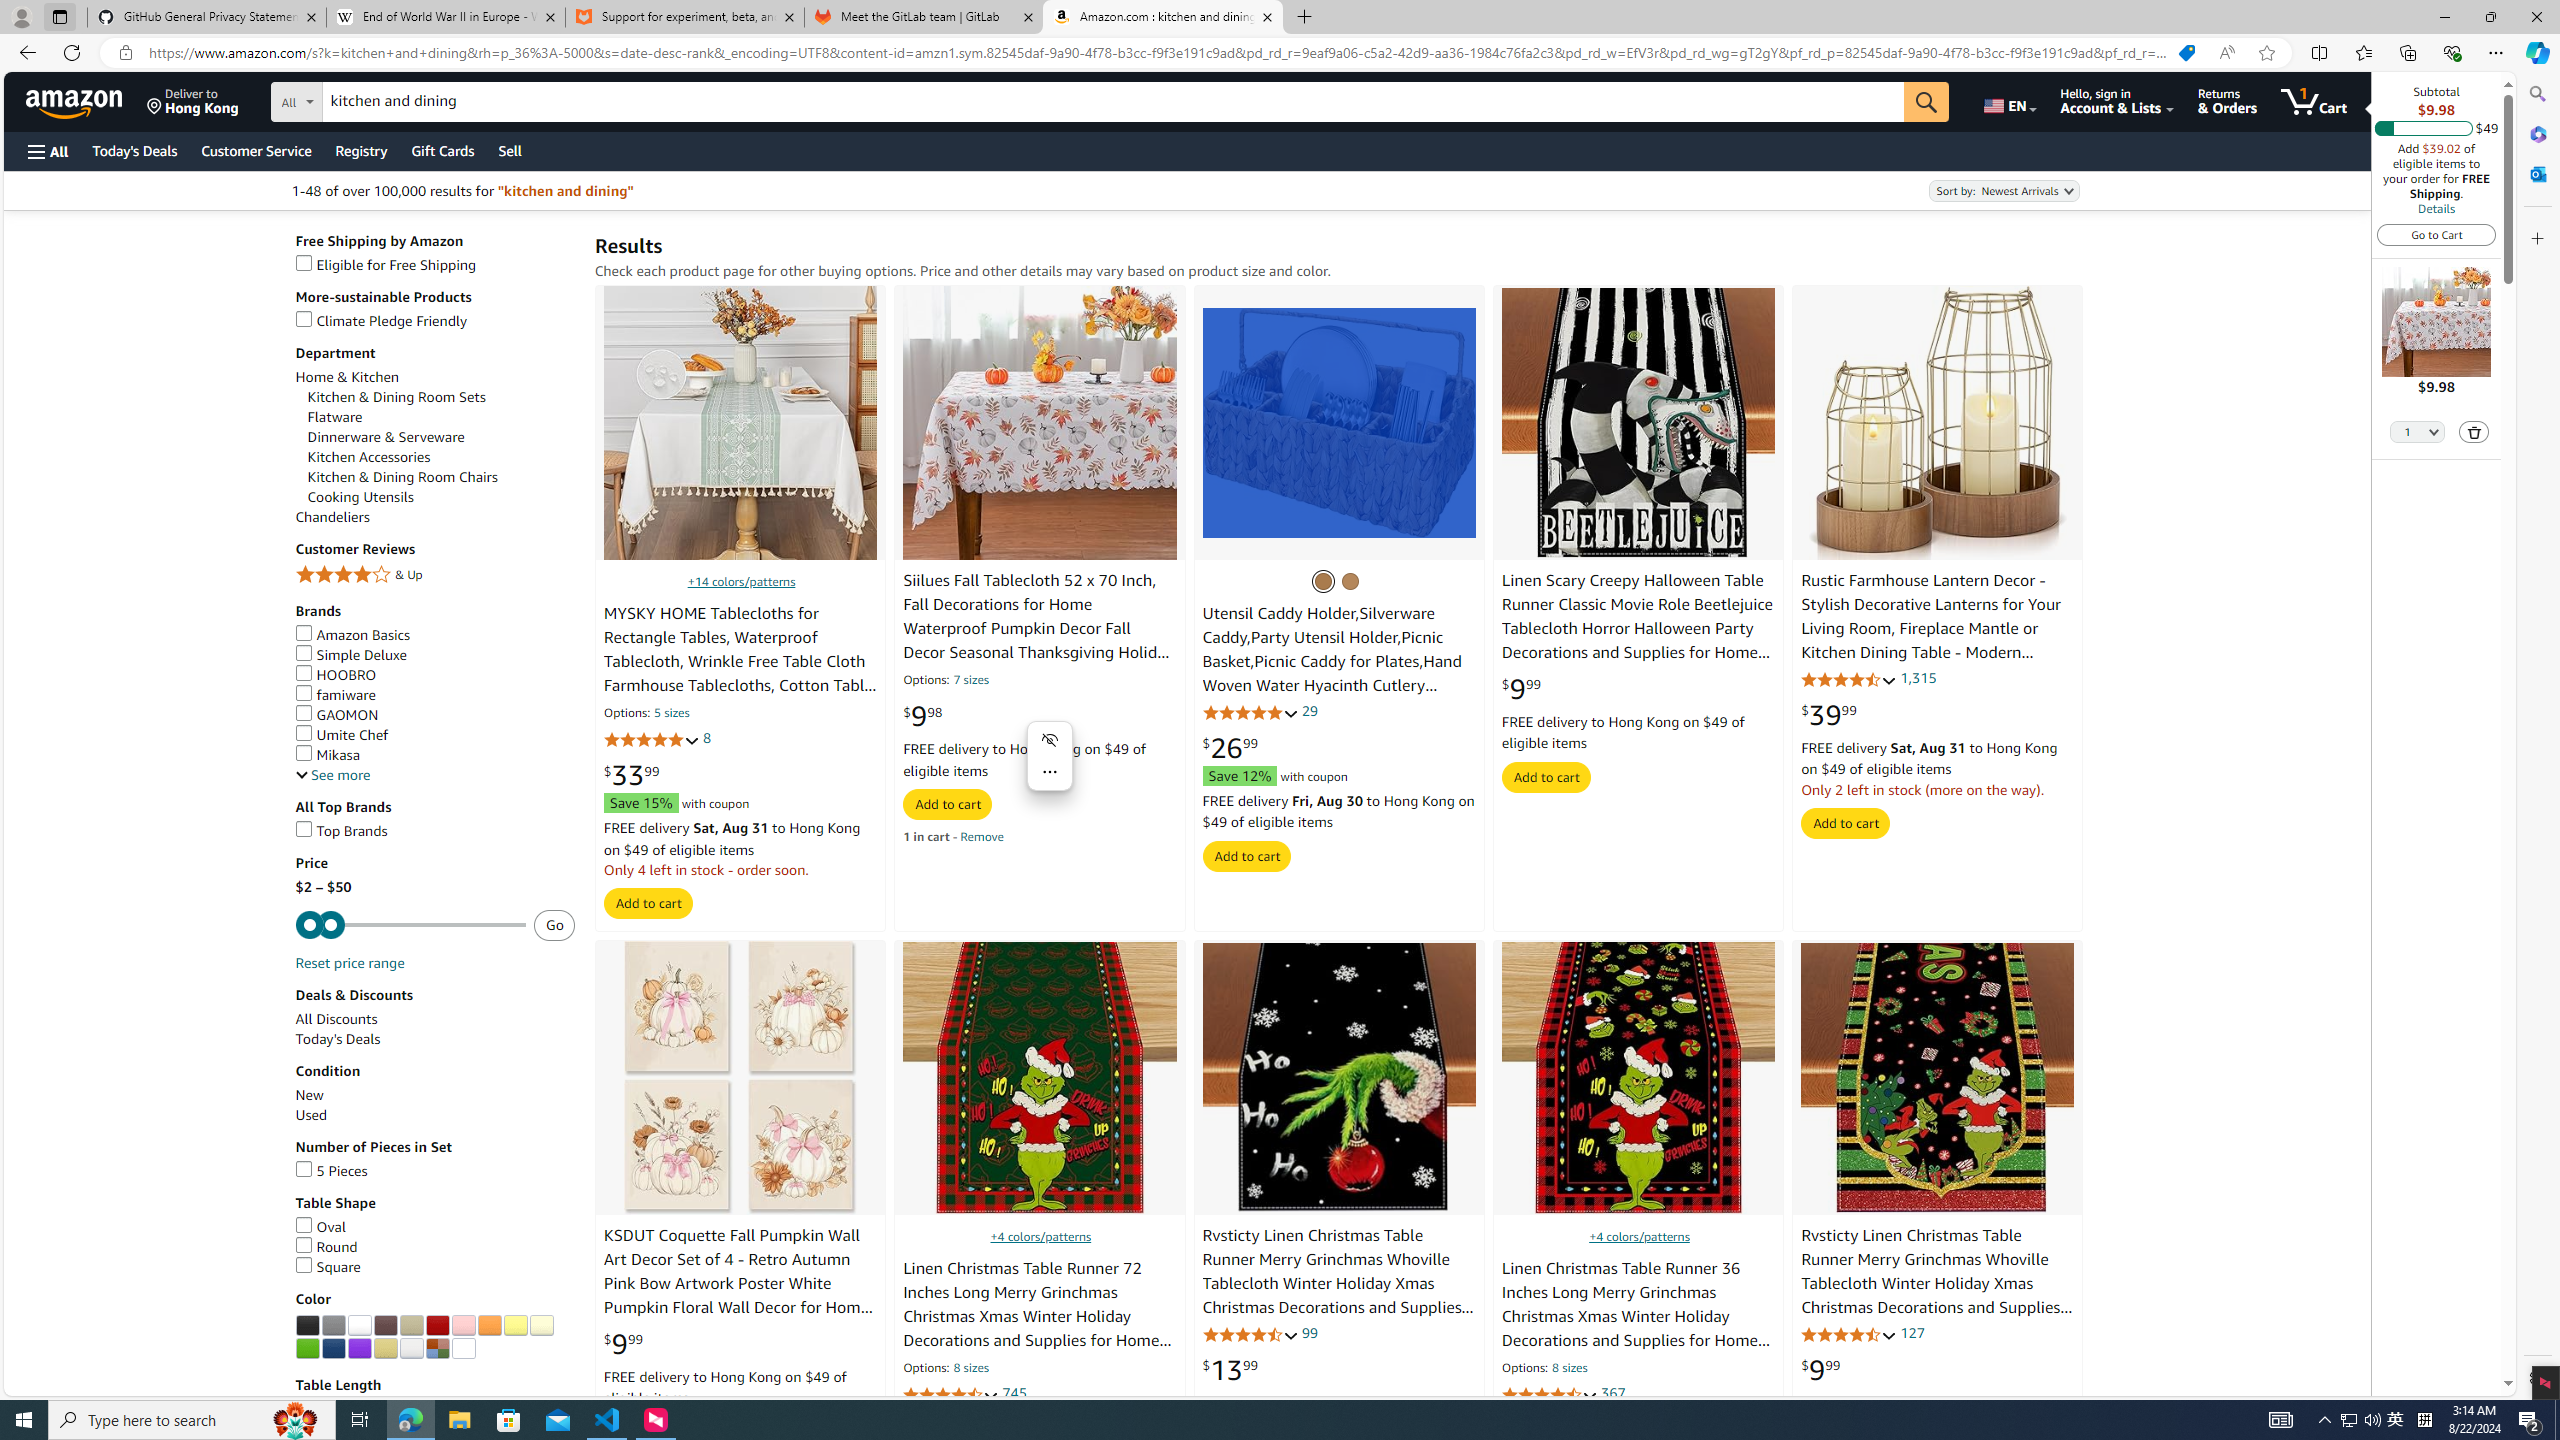 The image size is (2560, 1440). Describe the element at coordinates (1113, 102) in the screenshot. I see `Search Amazon` at that location.